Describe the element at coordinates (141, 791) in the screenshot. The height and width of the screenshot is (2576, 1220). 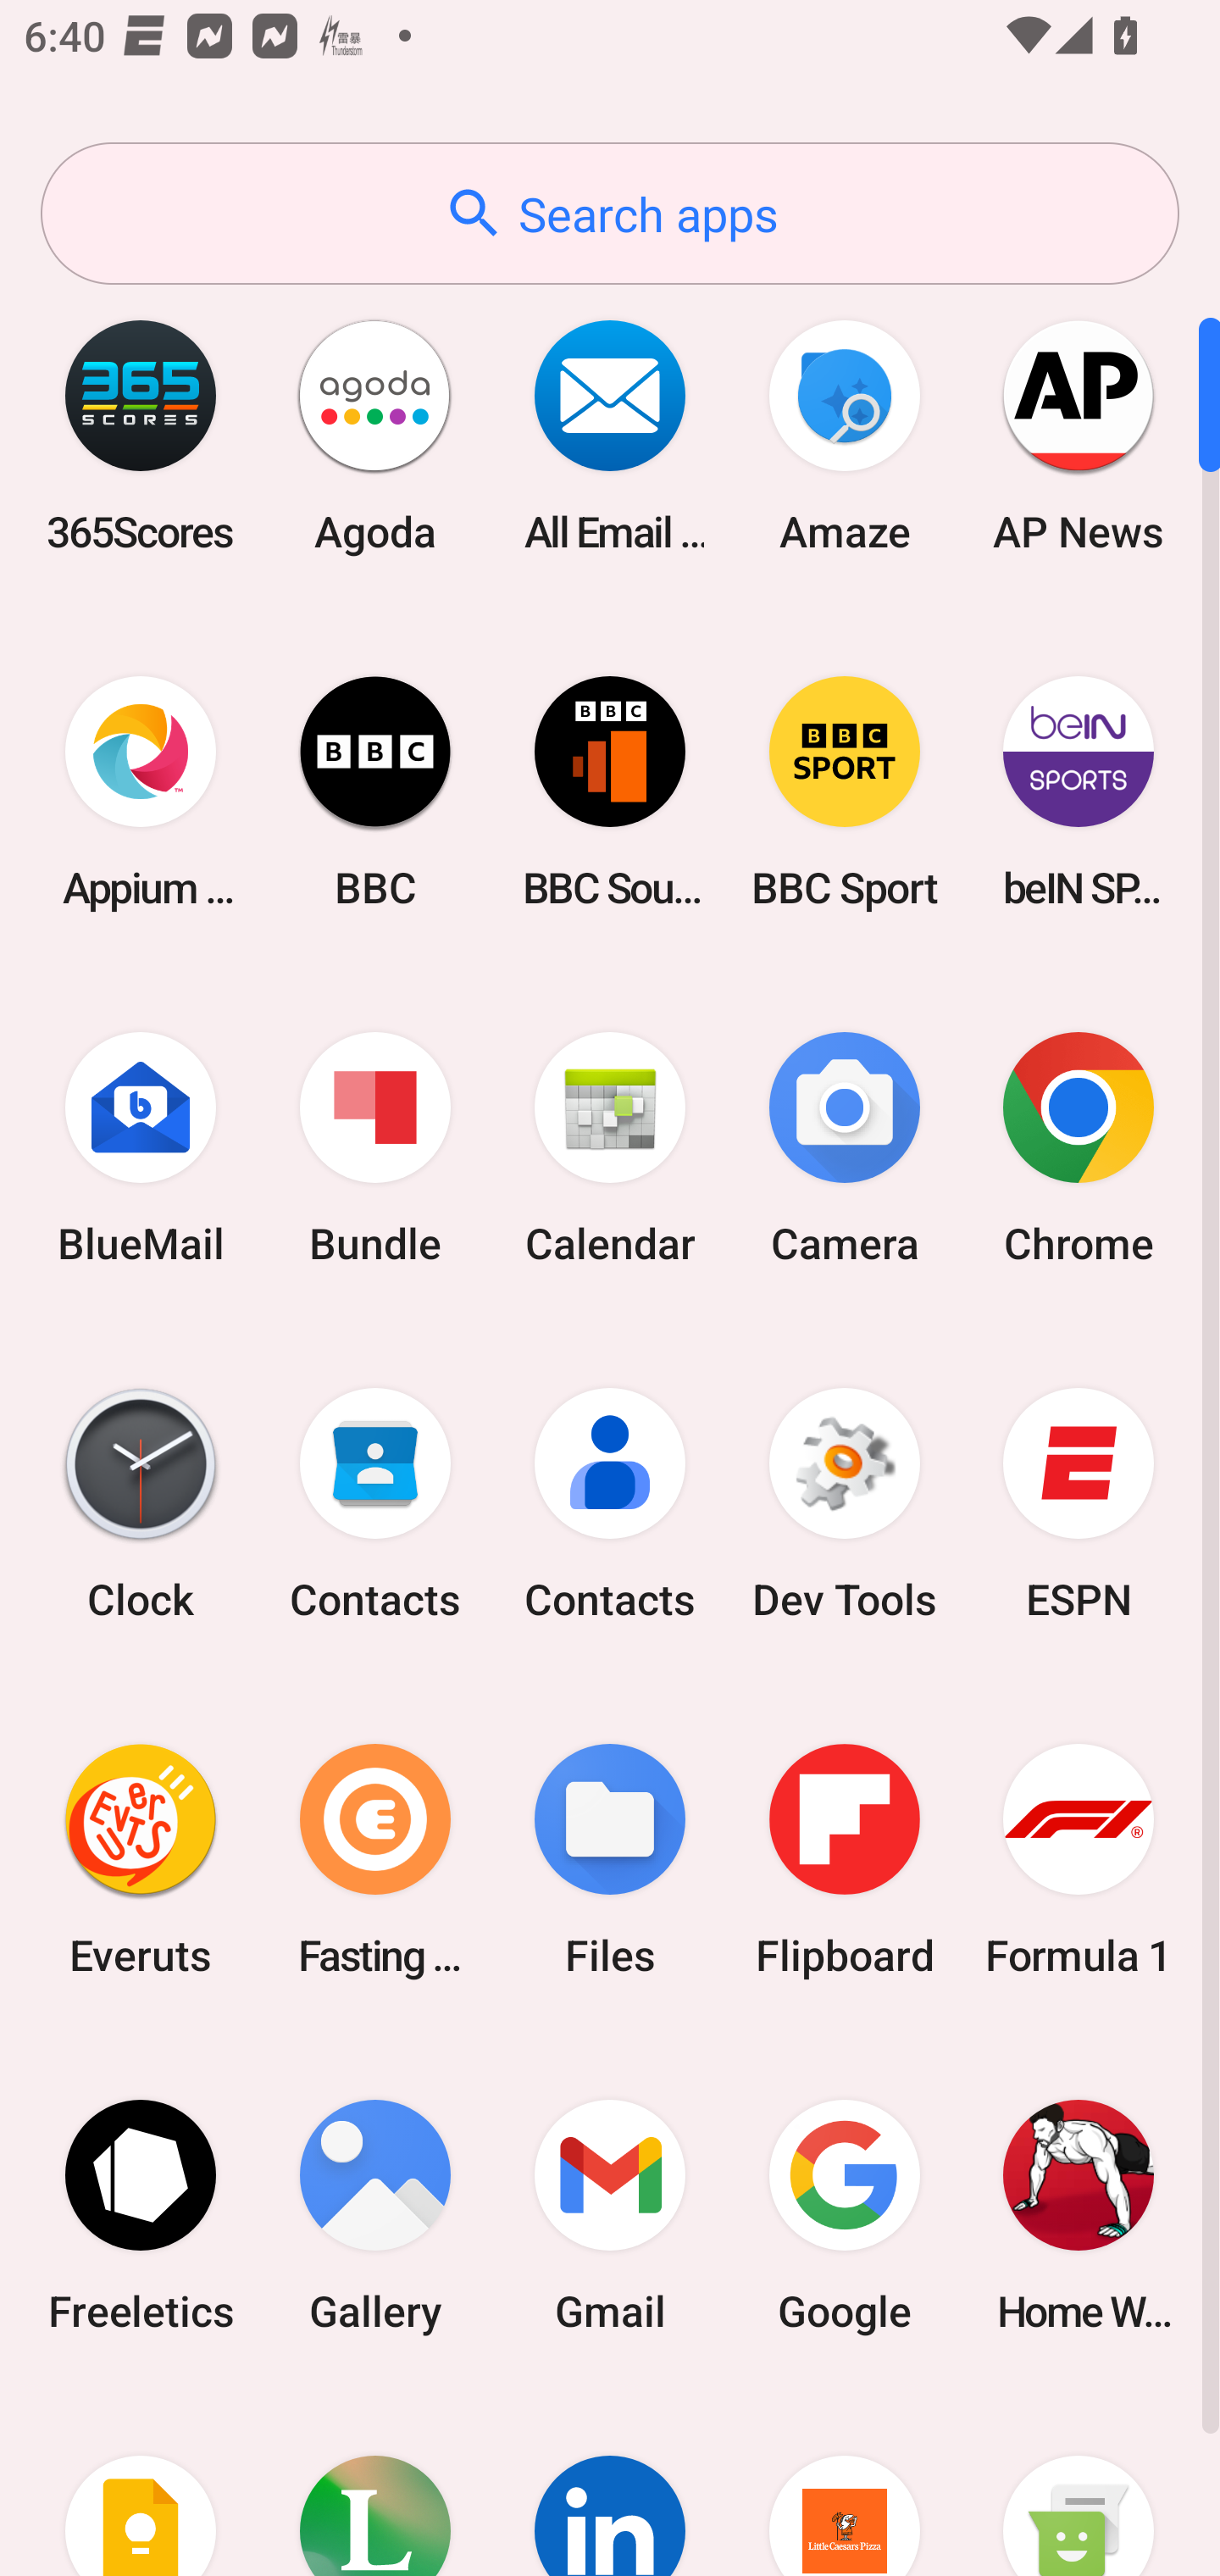
I see `Appium Settings` at that location.